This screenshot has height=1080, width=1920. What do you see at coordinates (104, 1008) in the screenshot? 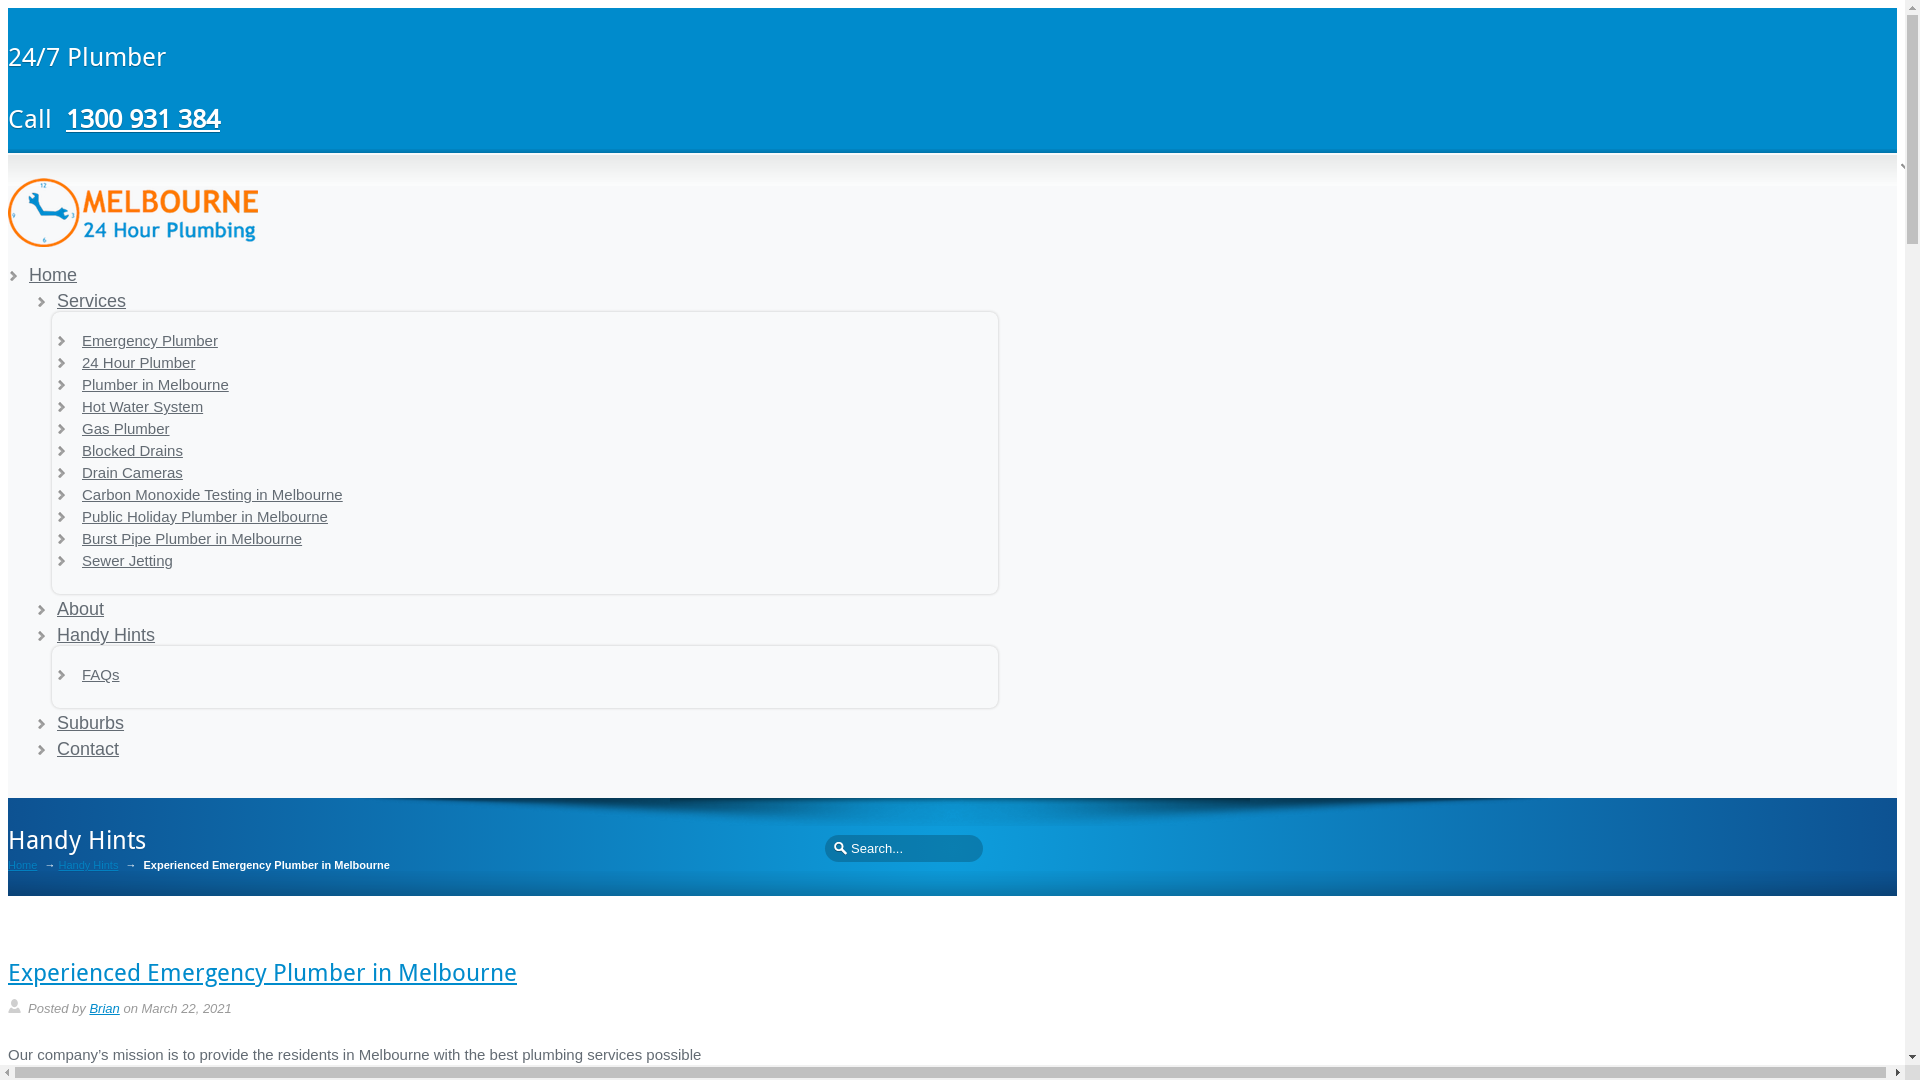
I see `Brian` at bounding box center [104, 1008].